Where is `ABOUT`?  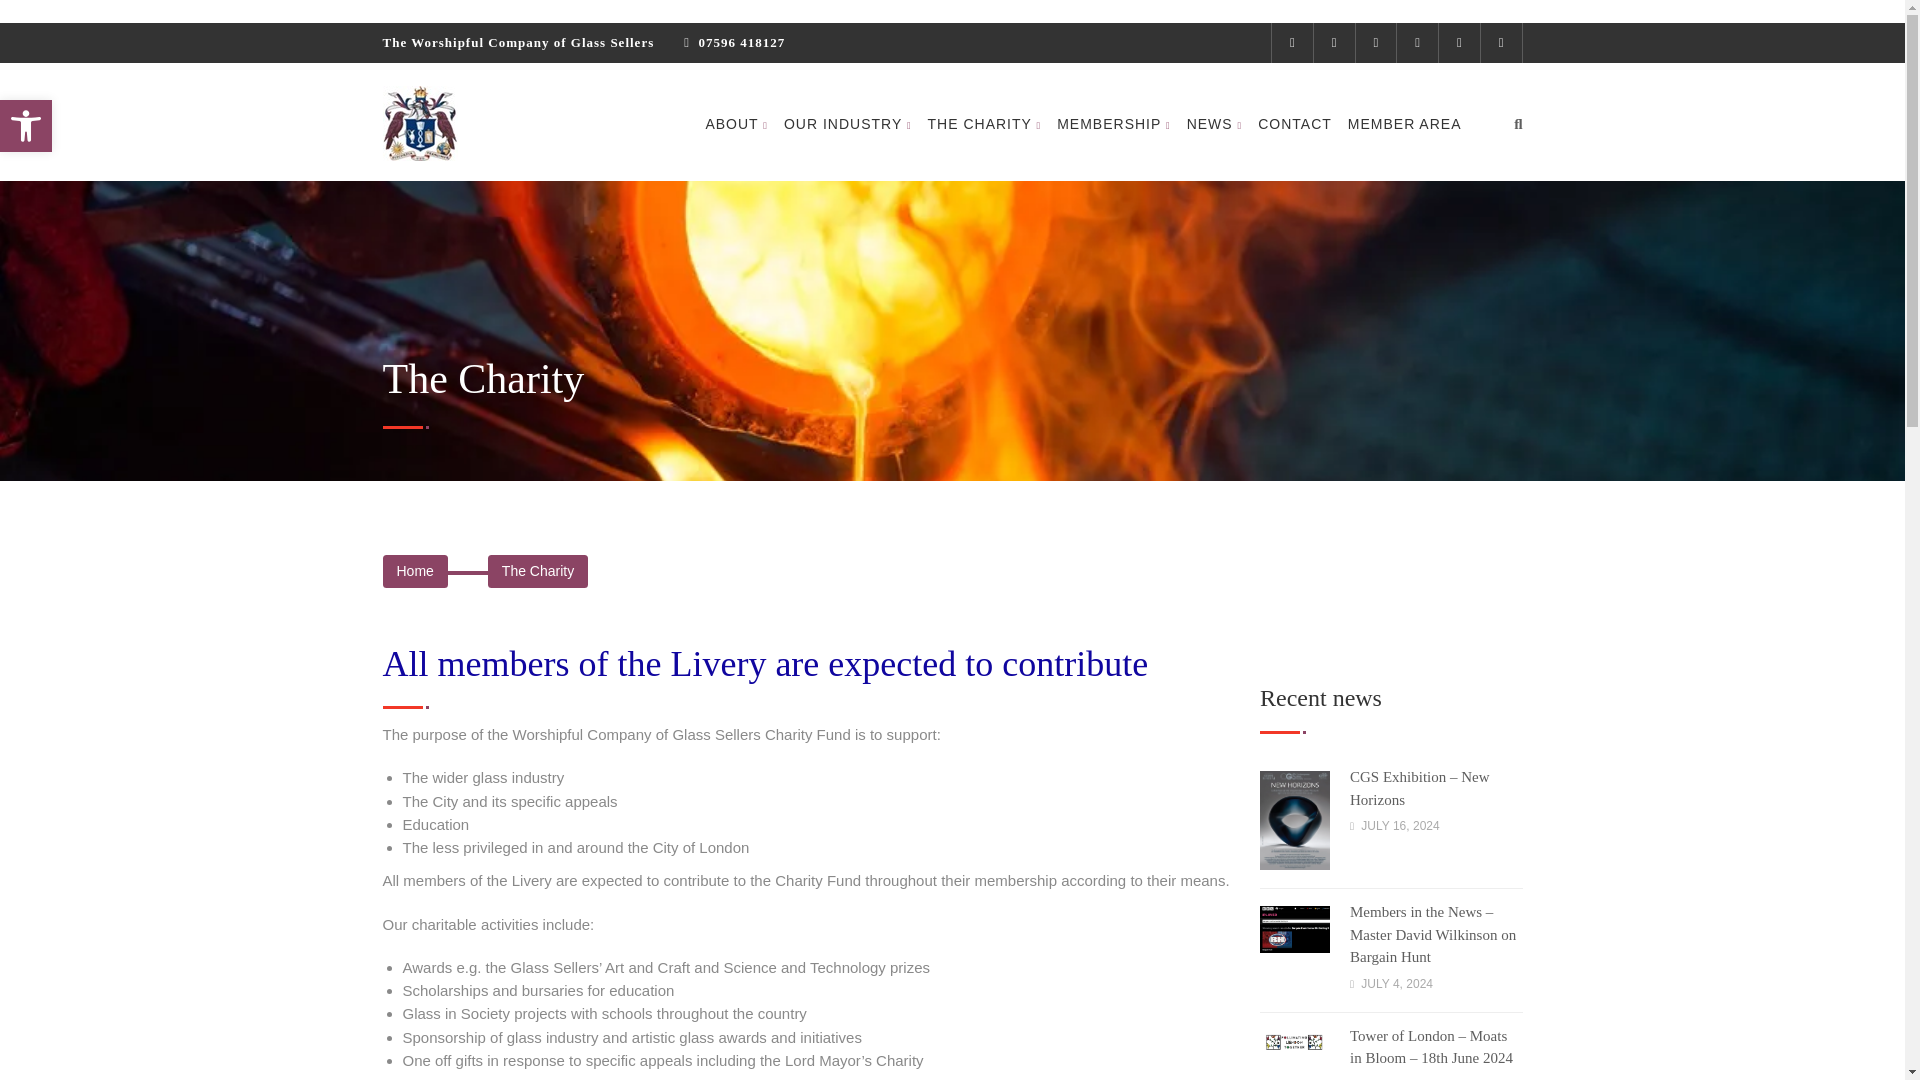
ABOUT is located at coordinates (736, 124).